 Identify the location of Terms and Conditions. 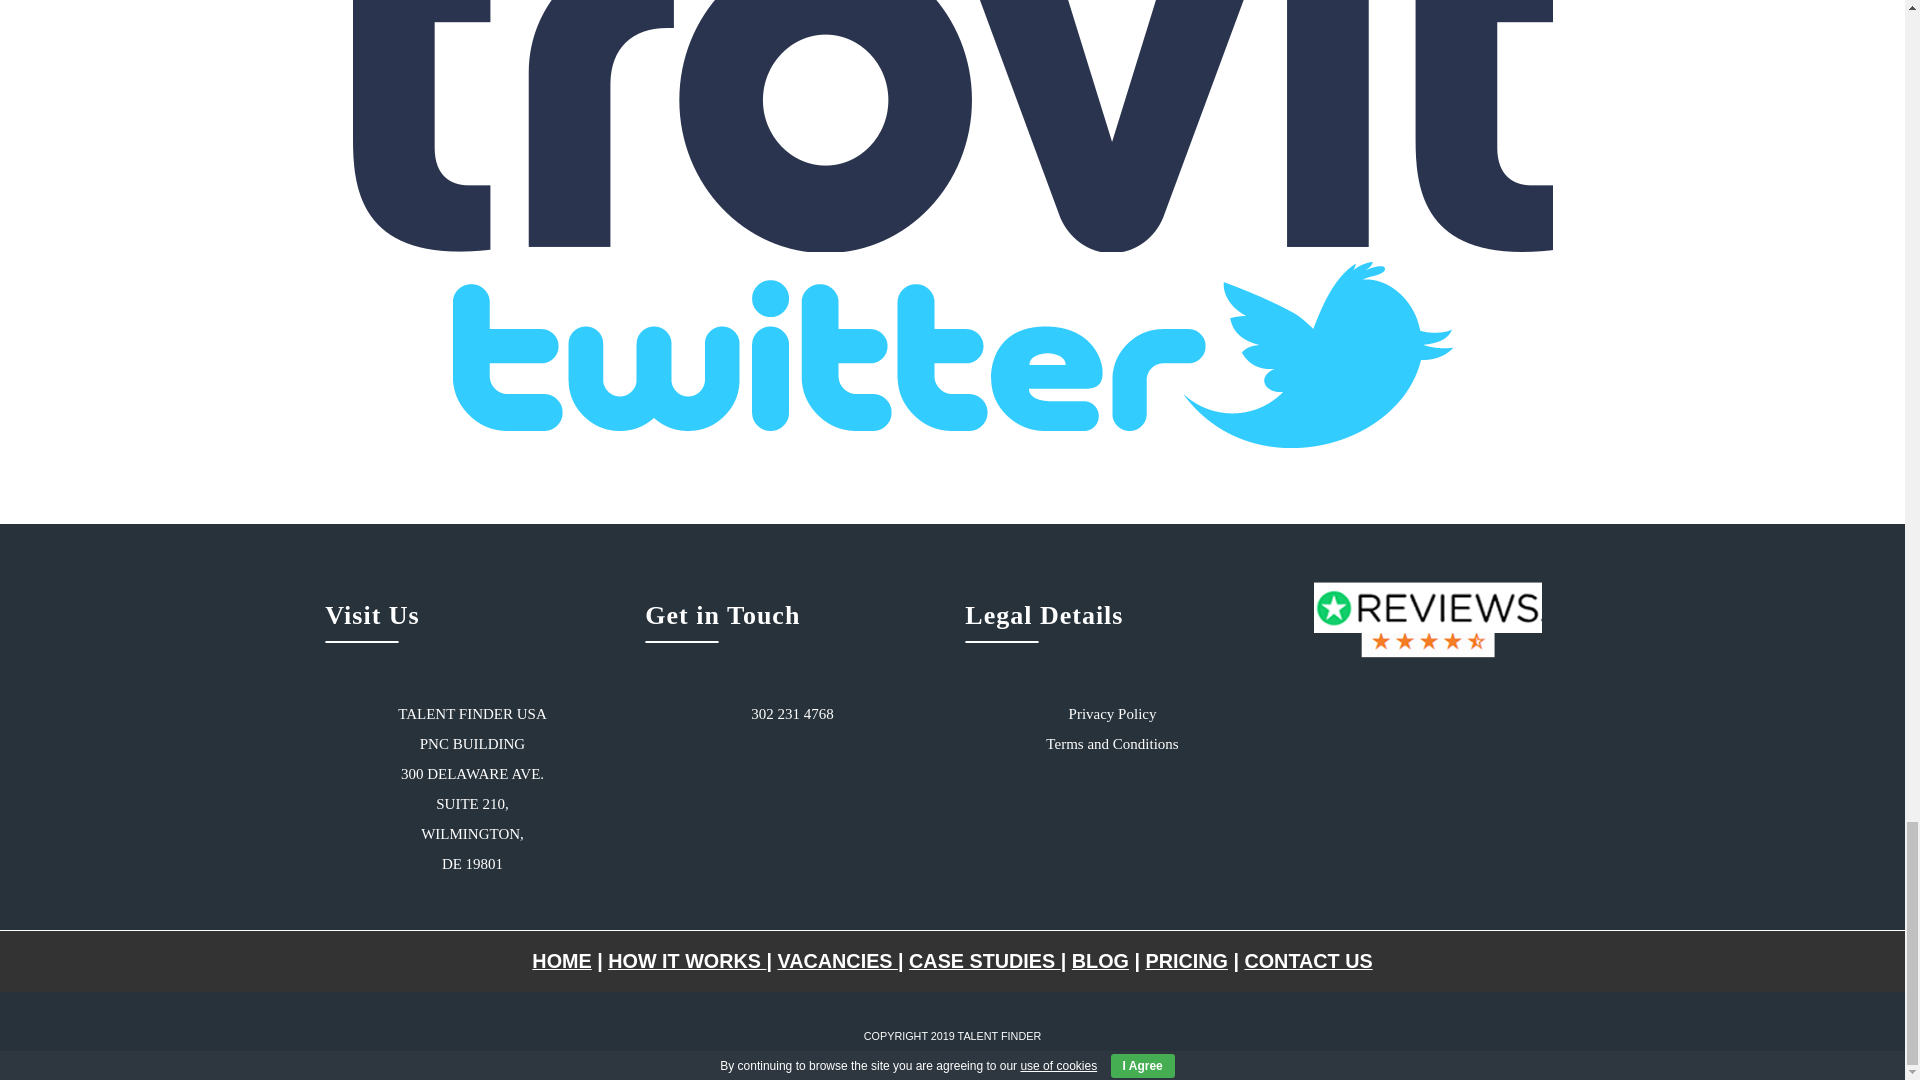
(1112, 743).